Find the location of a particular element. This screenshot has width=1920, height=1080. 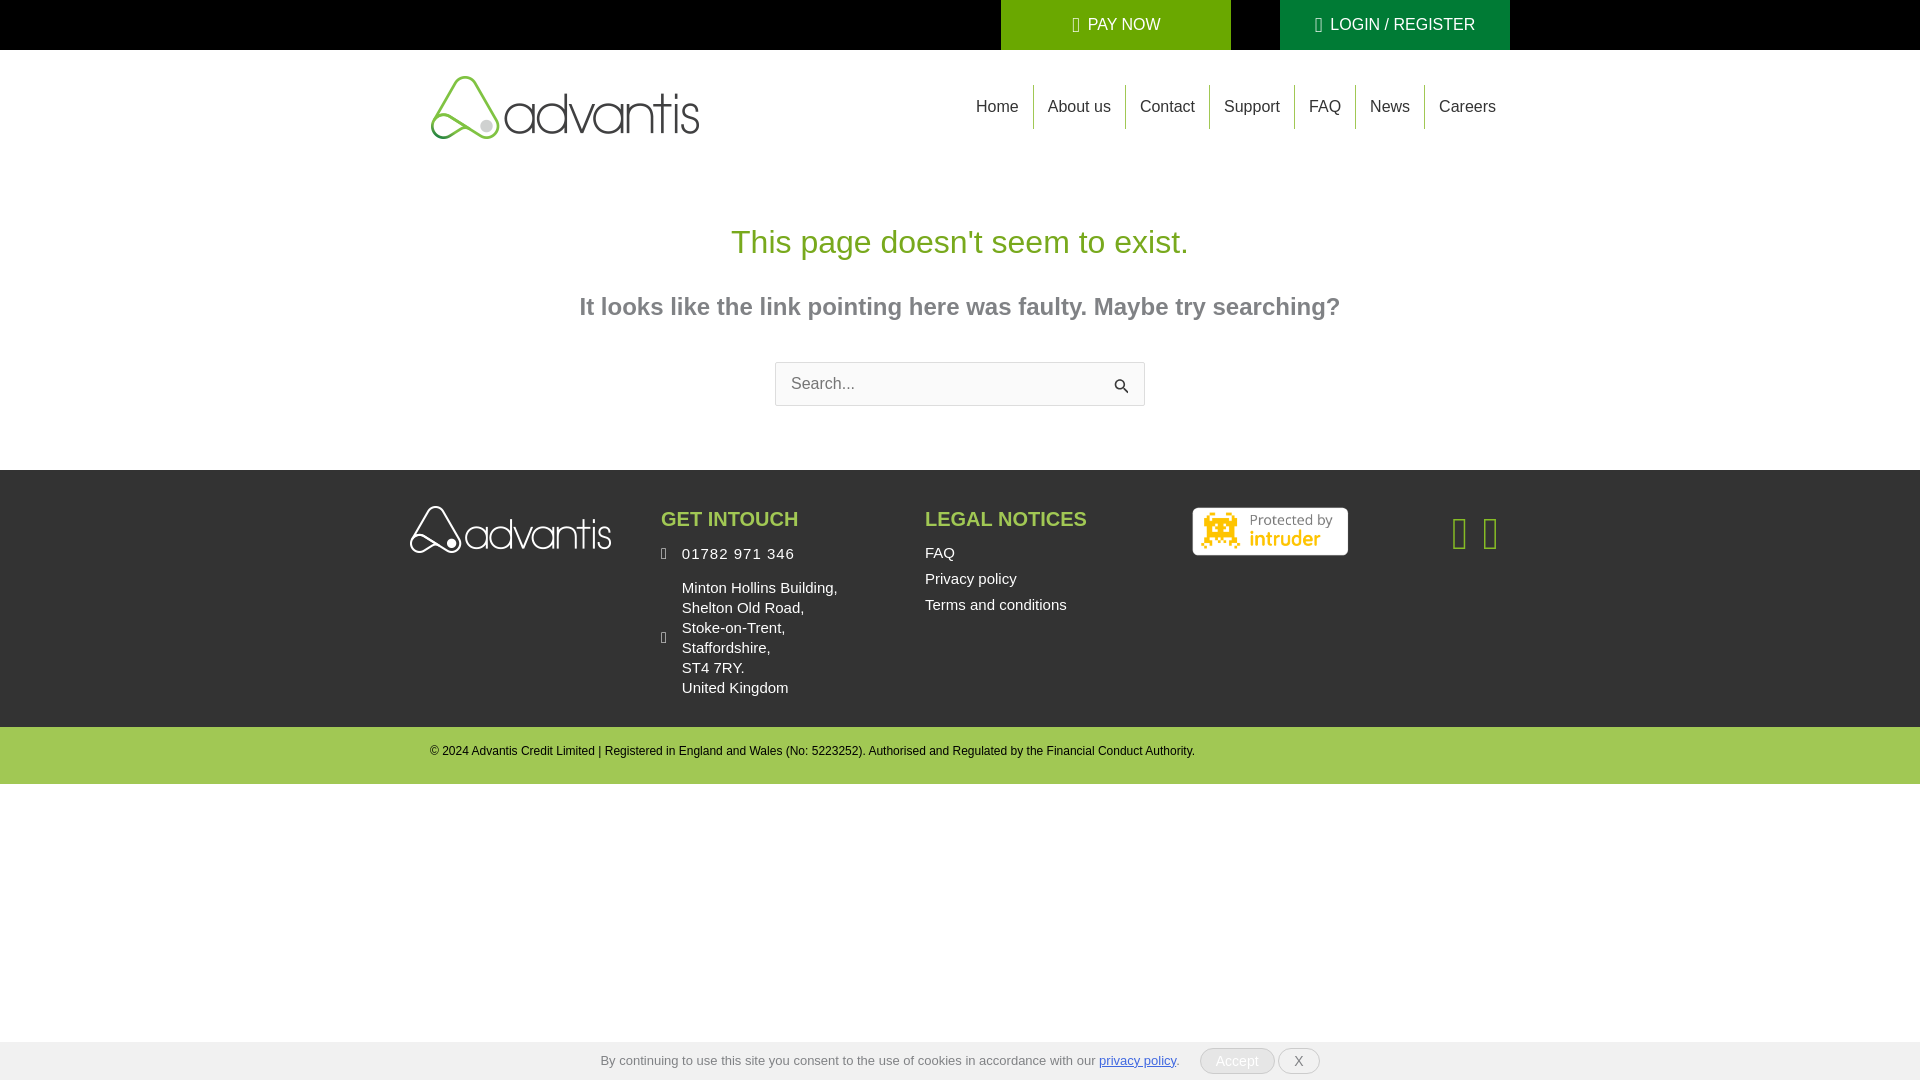

Contact is located at coordinates (1167, 106).